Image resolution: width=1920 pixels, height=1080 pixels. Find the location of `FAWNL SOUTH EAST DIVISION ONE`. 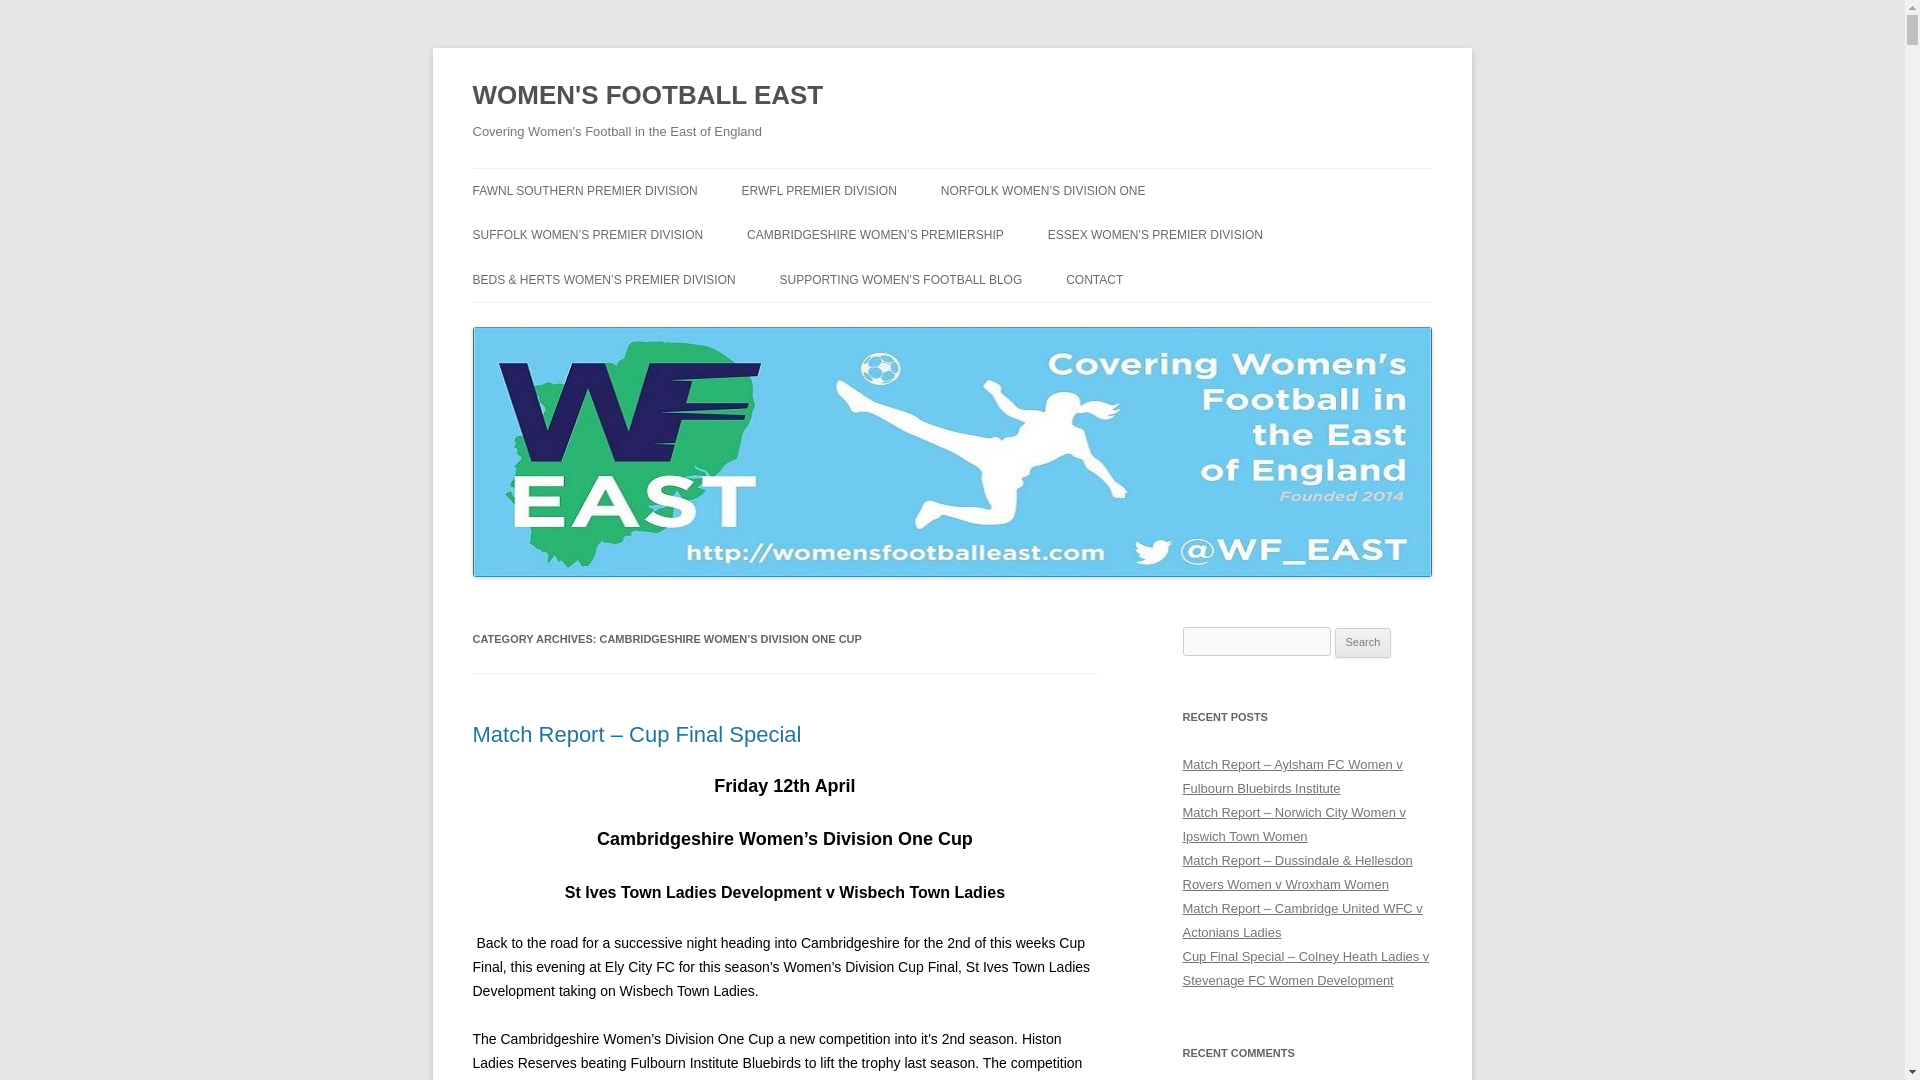

FAWNL SOUTH EAST DIVISION ONE is located at coordinates (572, 244).